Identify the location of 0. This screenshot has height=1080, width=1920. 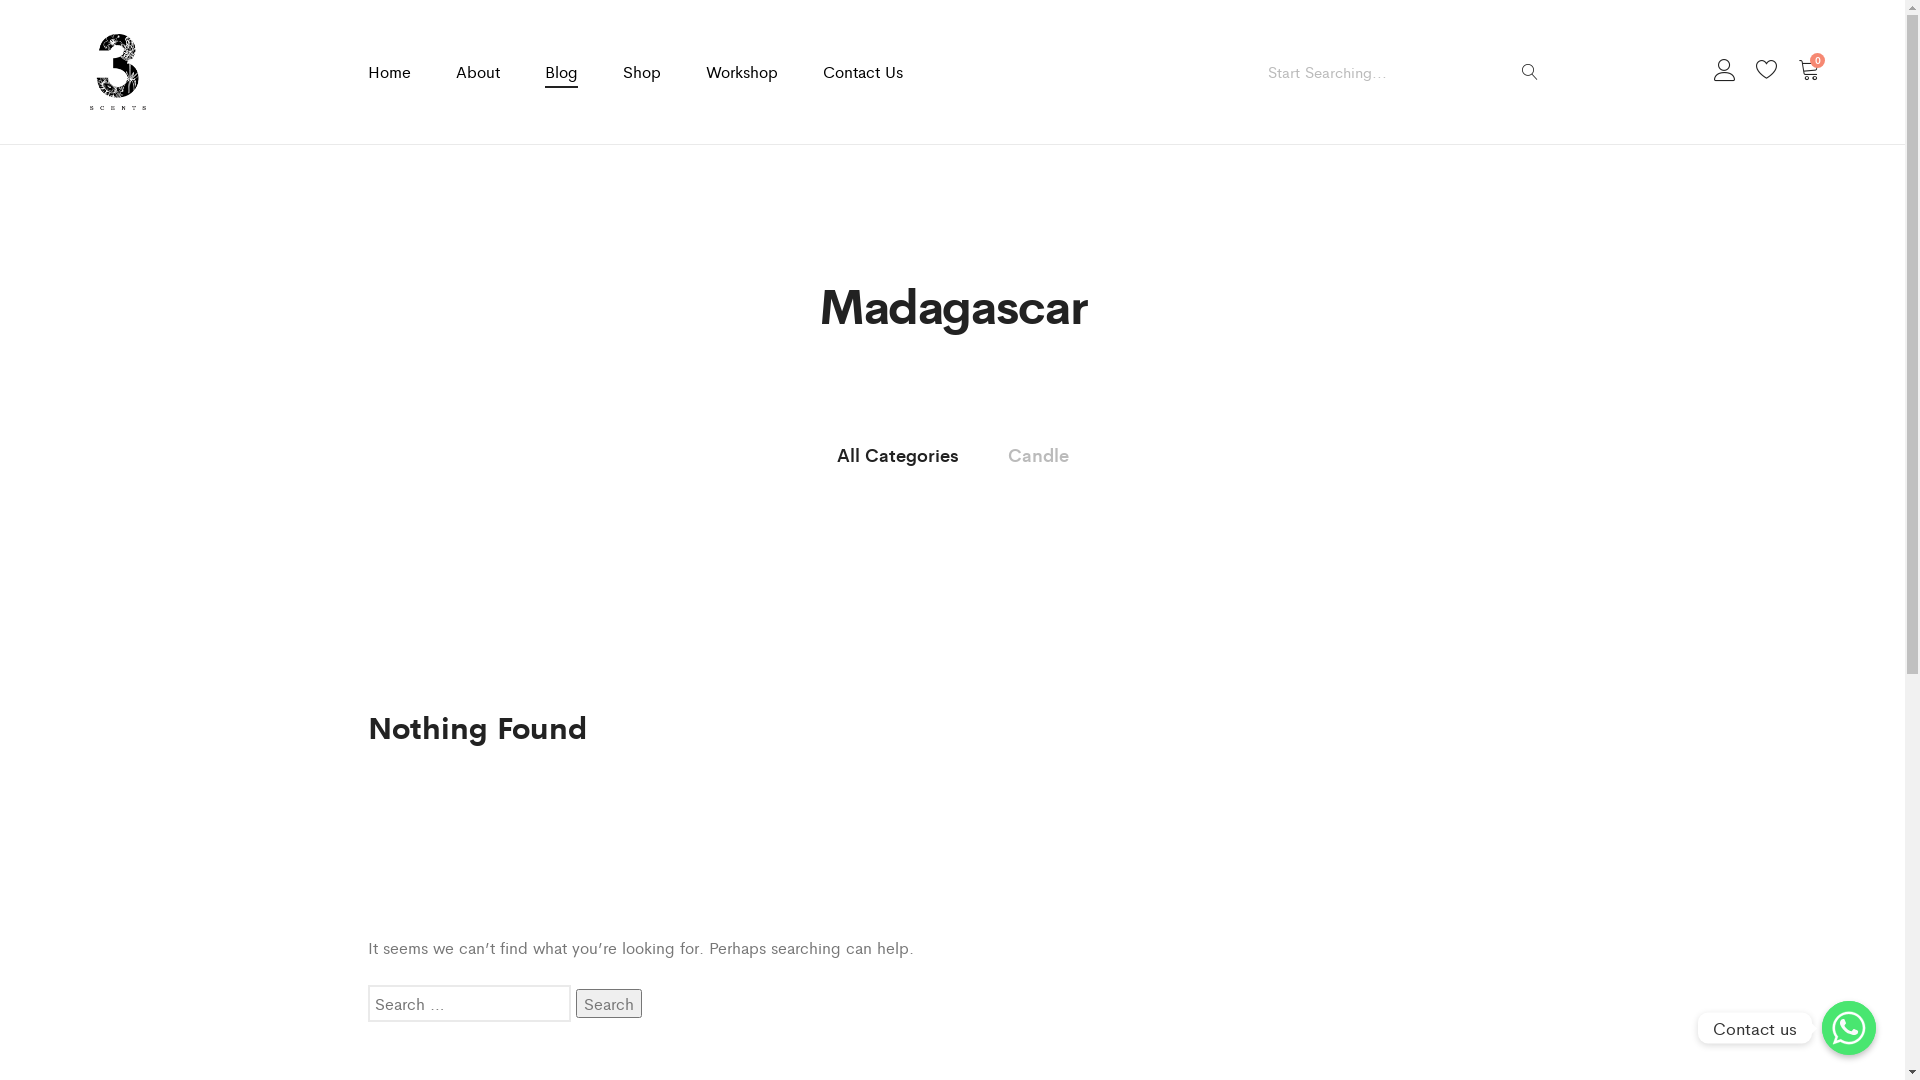
(1809, 72).